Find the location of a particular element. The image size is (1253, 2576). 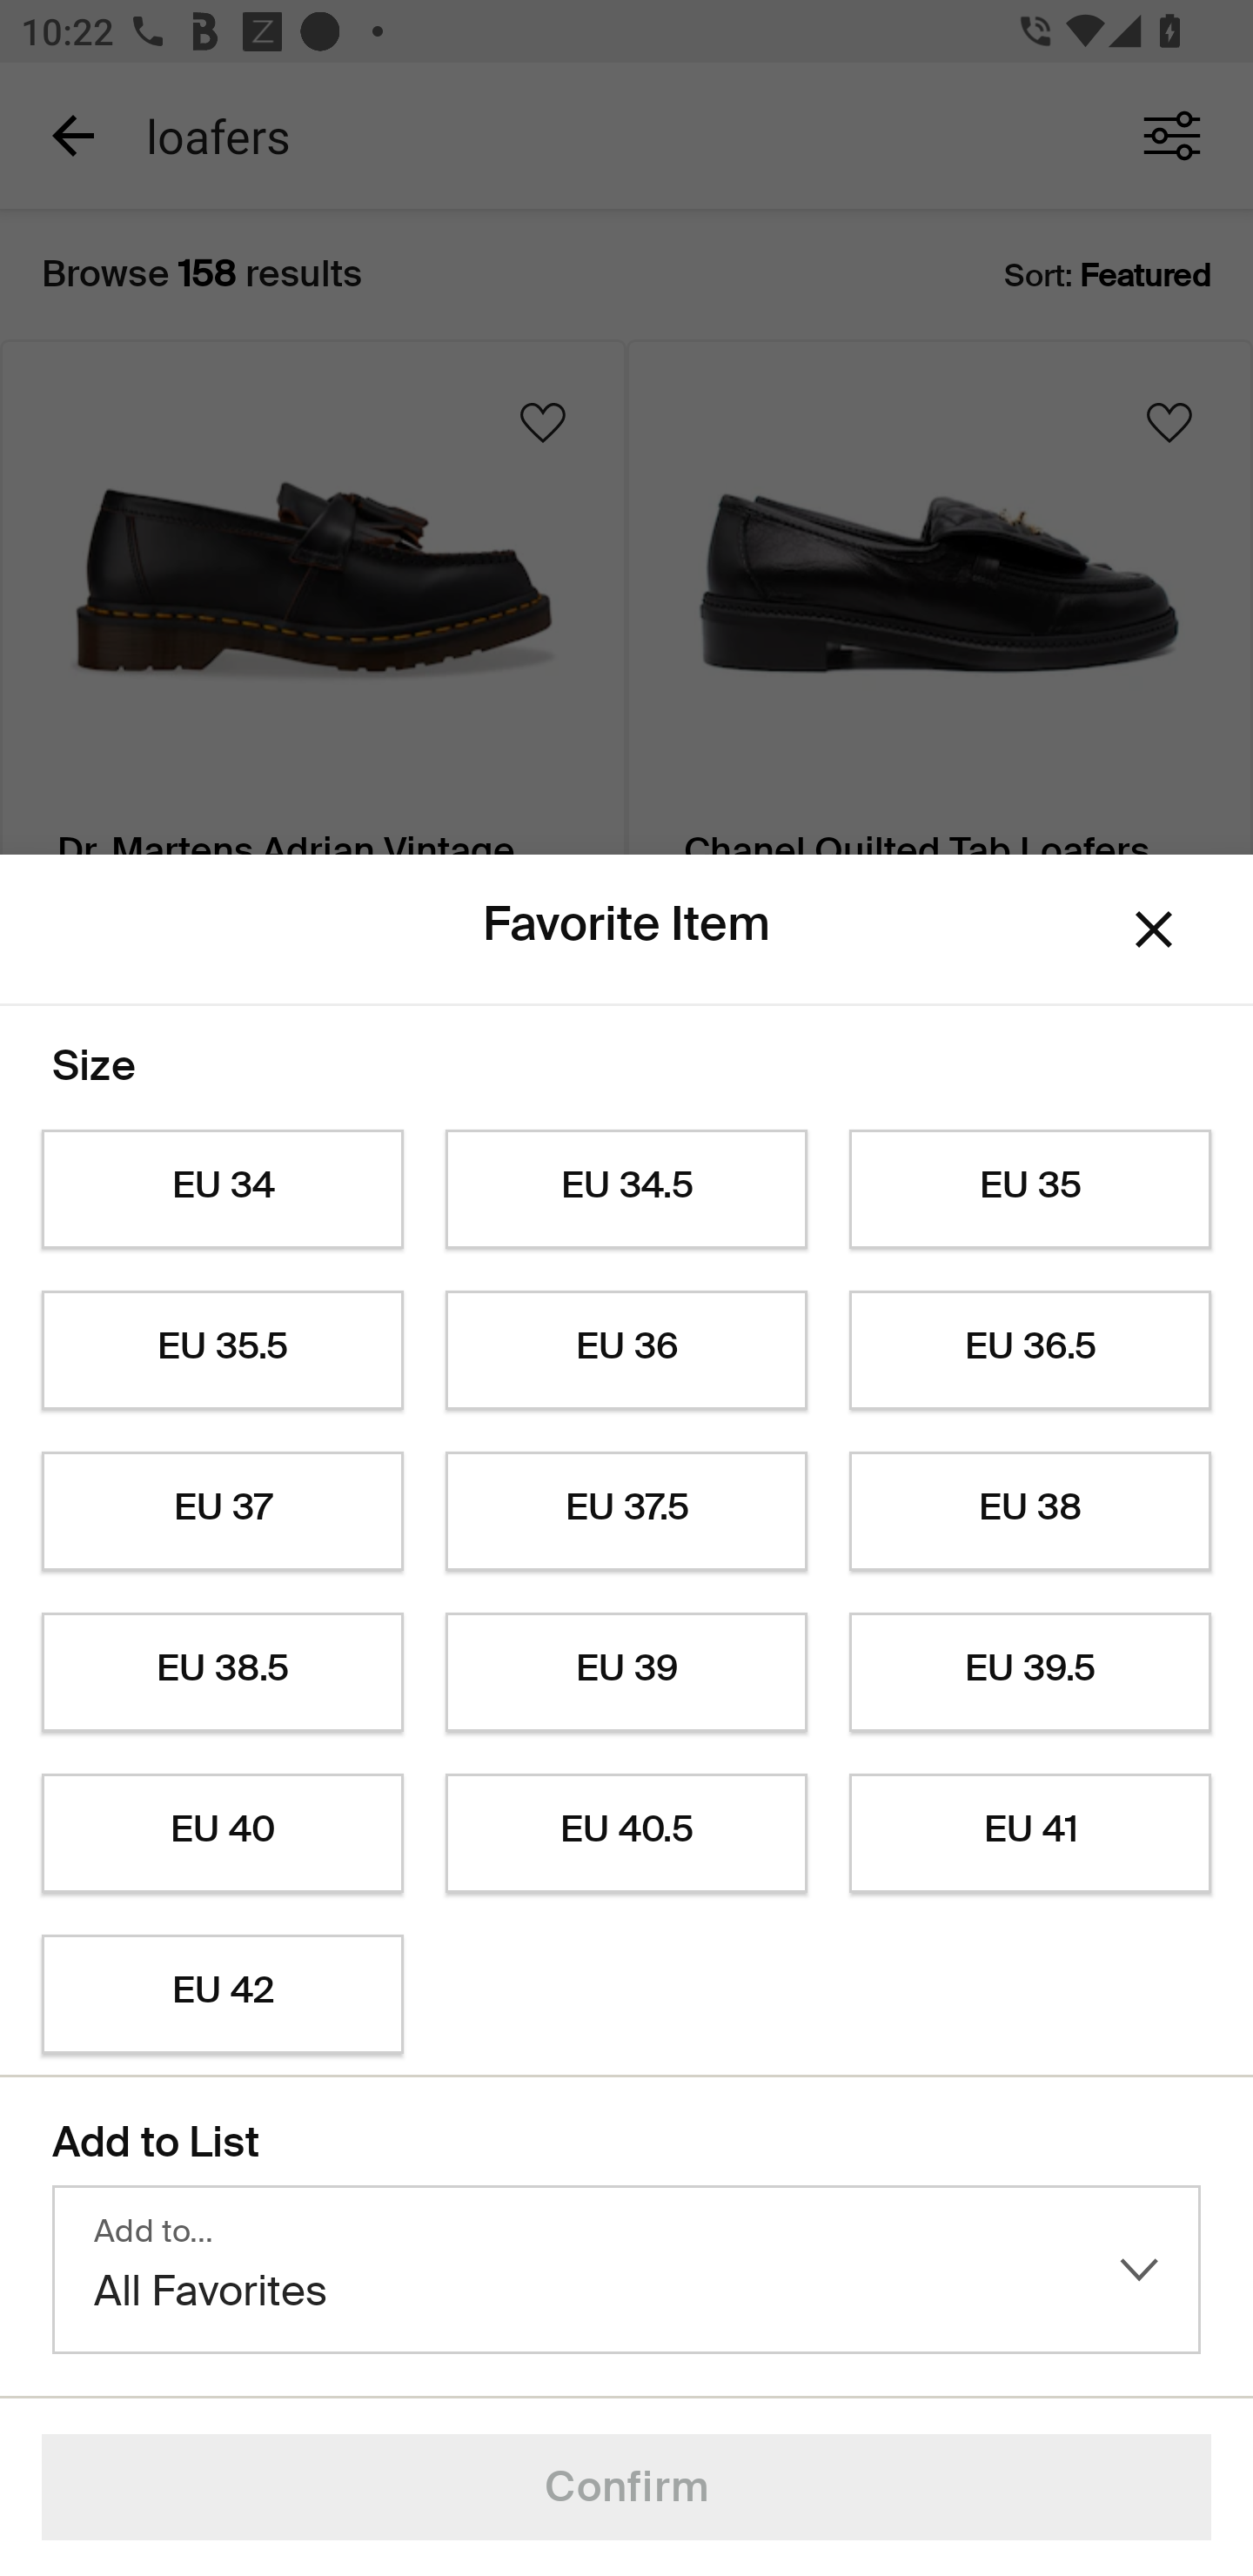

Confirm is located at coordinates (626, 2487).